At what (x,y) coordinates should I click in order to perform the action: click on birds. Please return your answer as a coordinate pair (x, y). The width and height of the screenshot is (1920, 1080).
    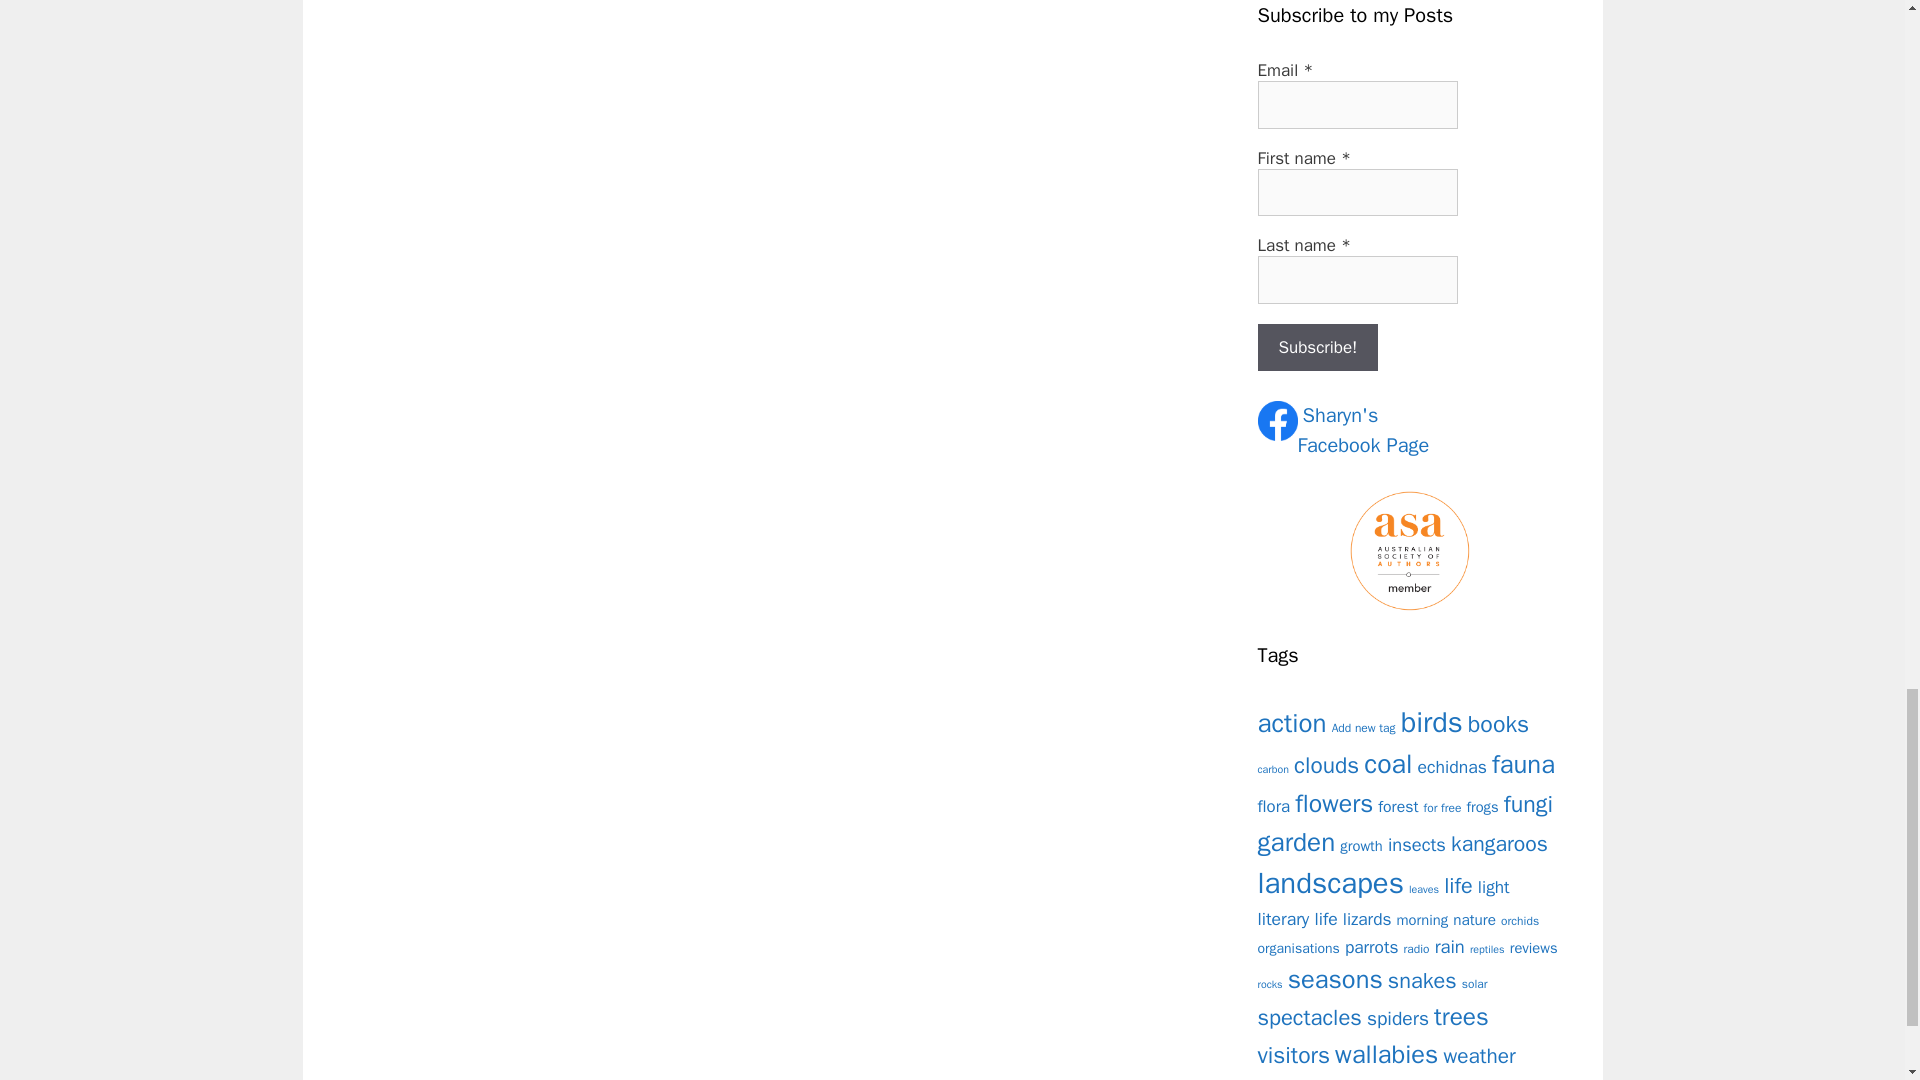
    Looking at the image, I should click on (1357, 279).